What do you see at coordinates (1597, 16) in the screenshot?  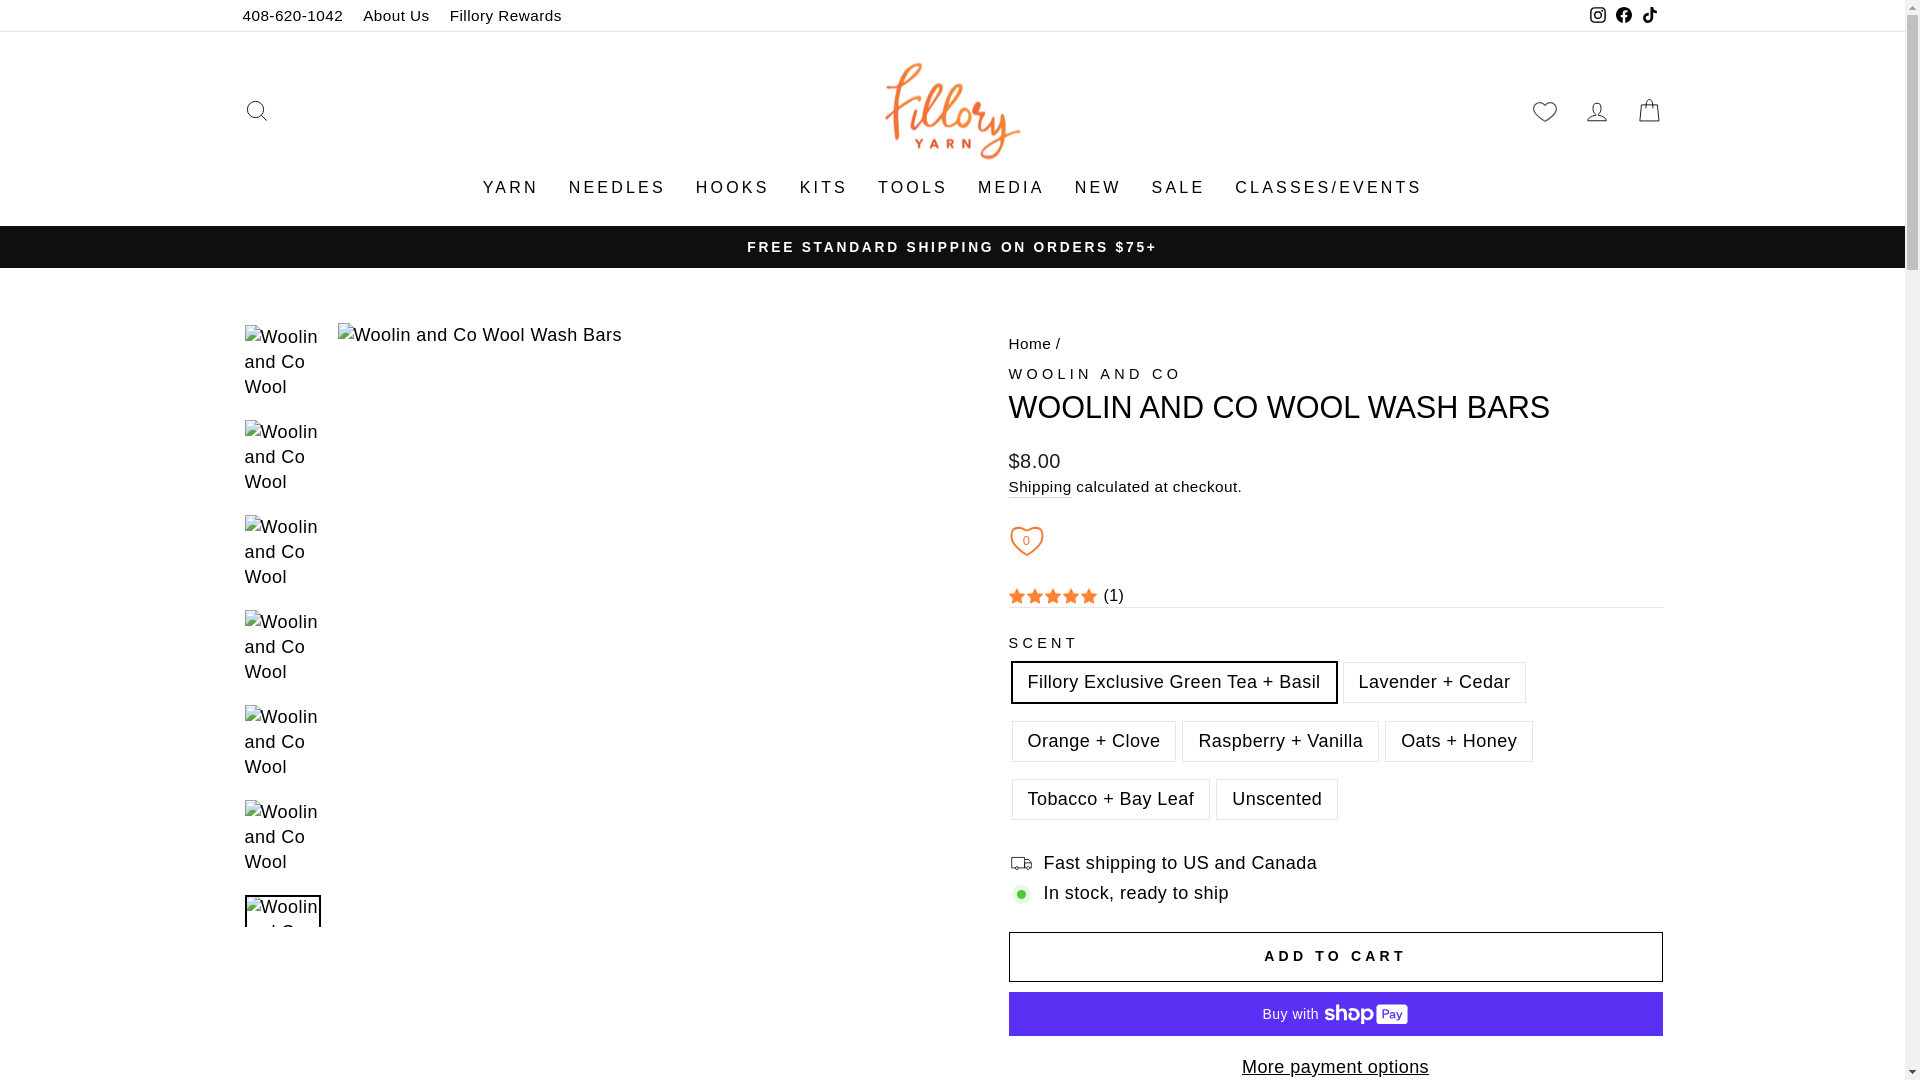 I see `Fillory Yarn on Instagram` at bounding box center [1597, 16].